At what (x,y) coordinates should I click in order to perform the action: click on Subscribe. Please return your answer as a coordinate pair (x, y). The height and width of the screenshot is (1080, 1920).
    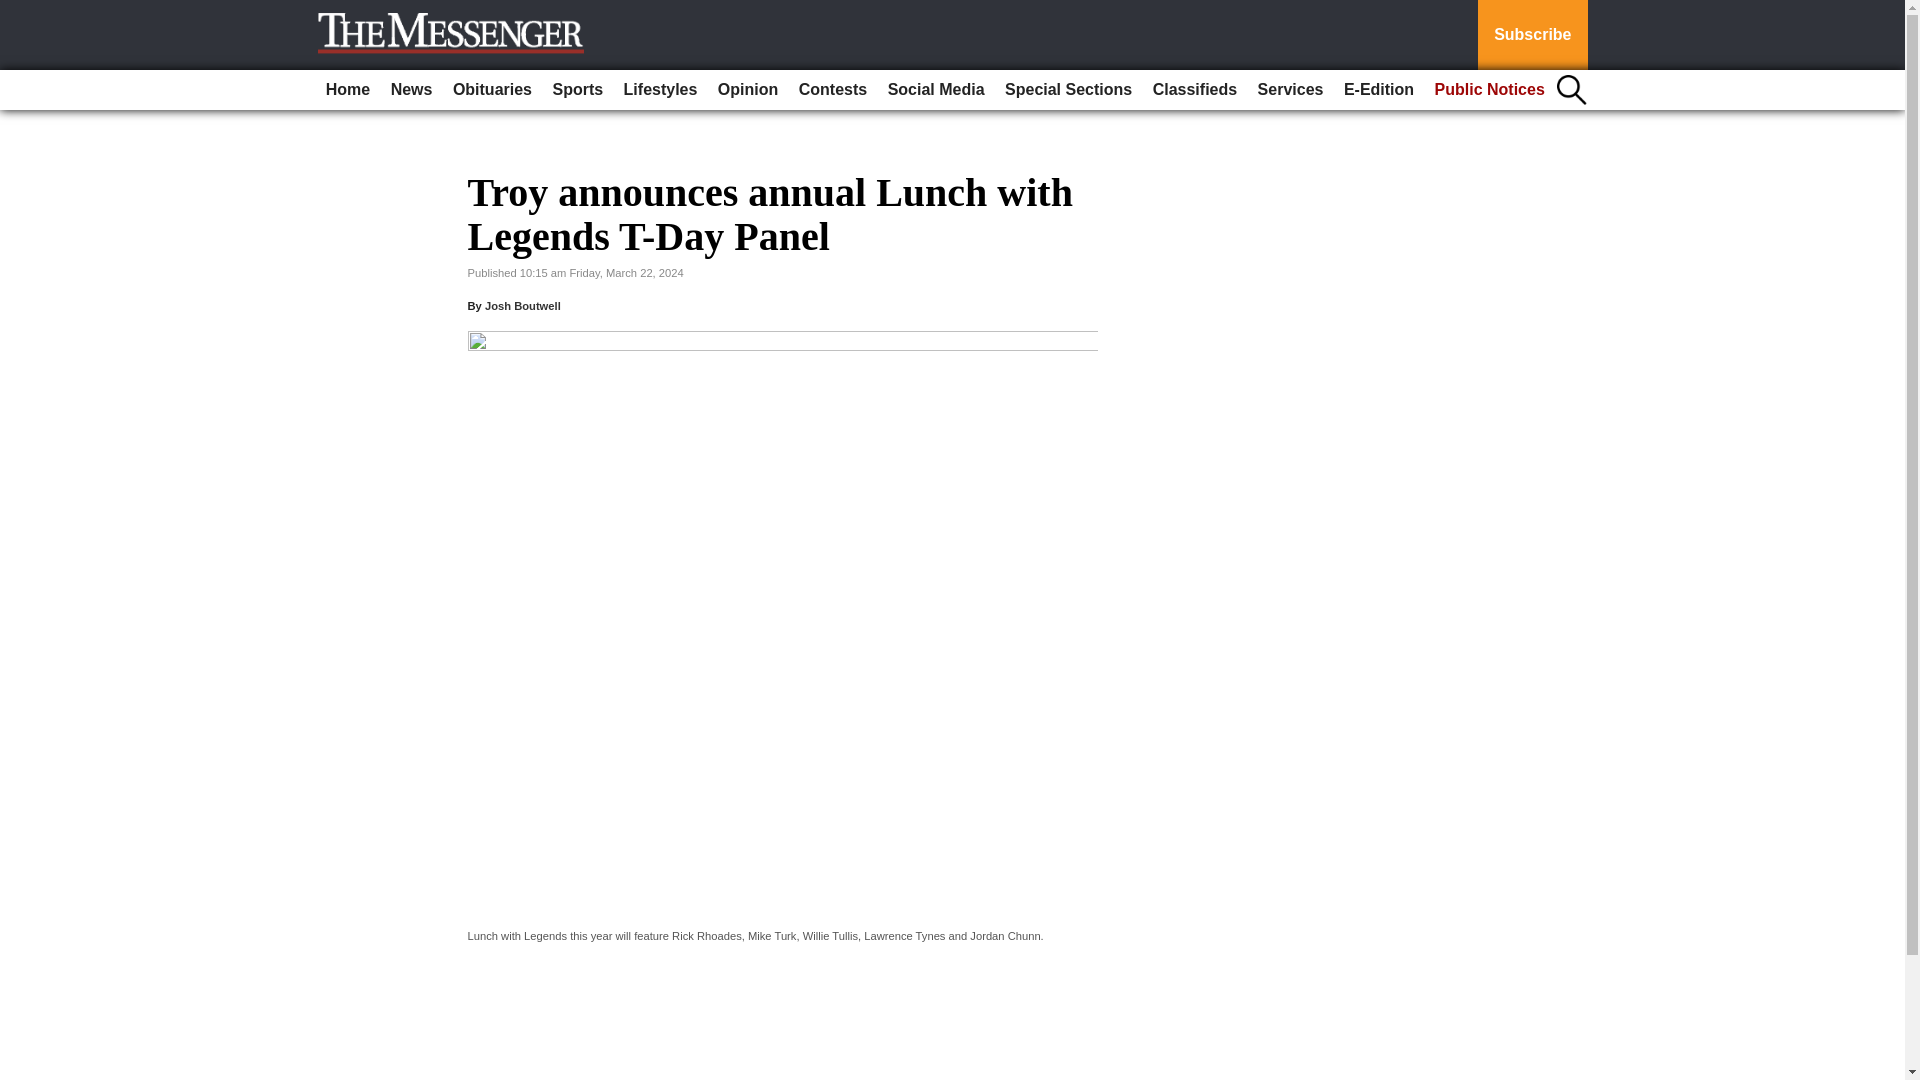
    Looking at the image, I should click on (1532, 35).